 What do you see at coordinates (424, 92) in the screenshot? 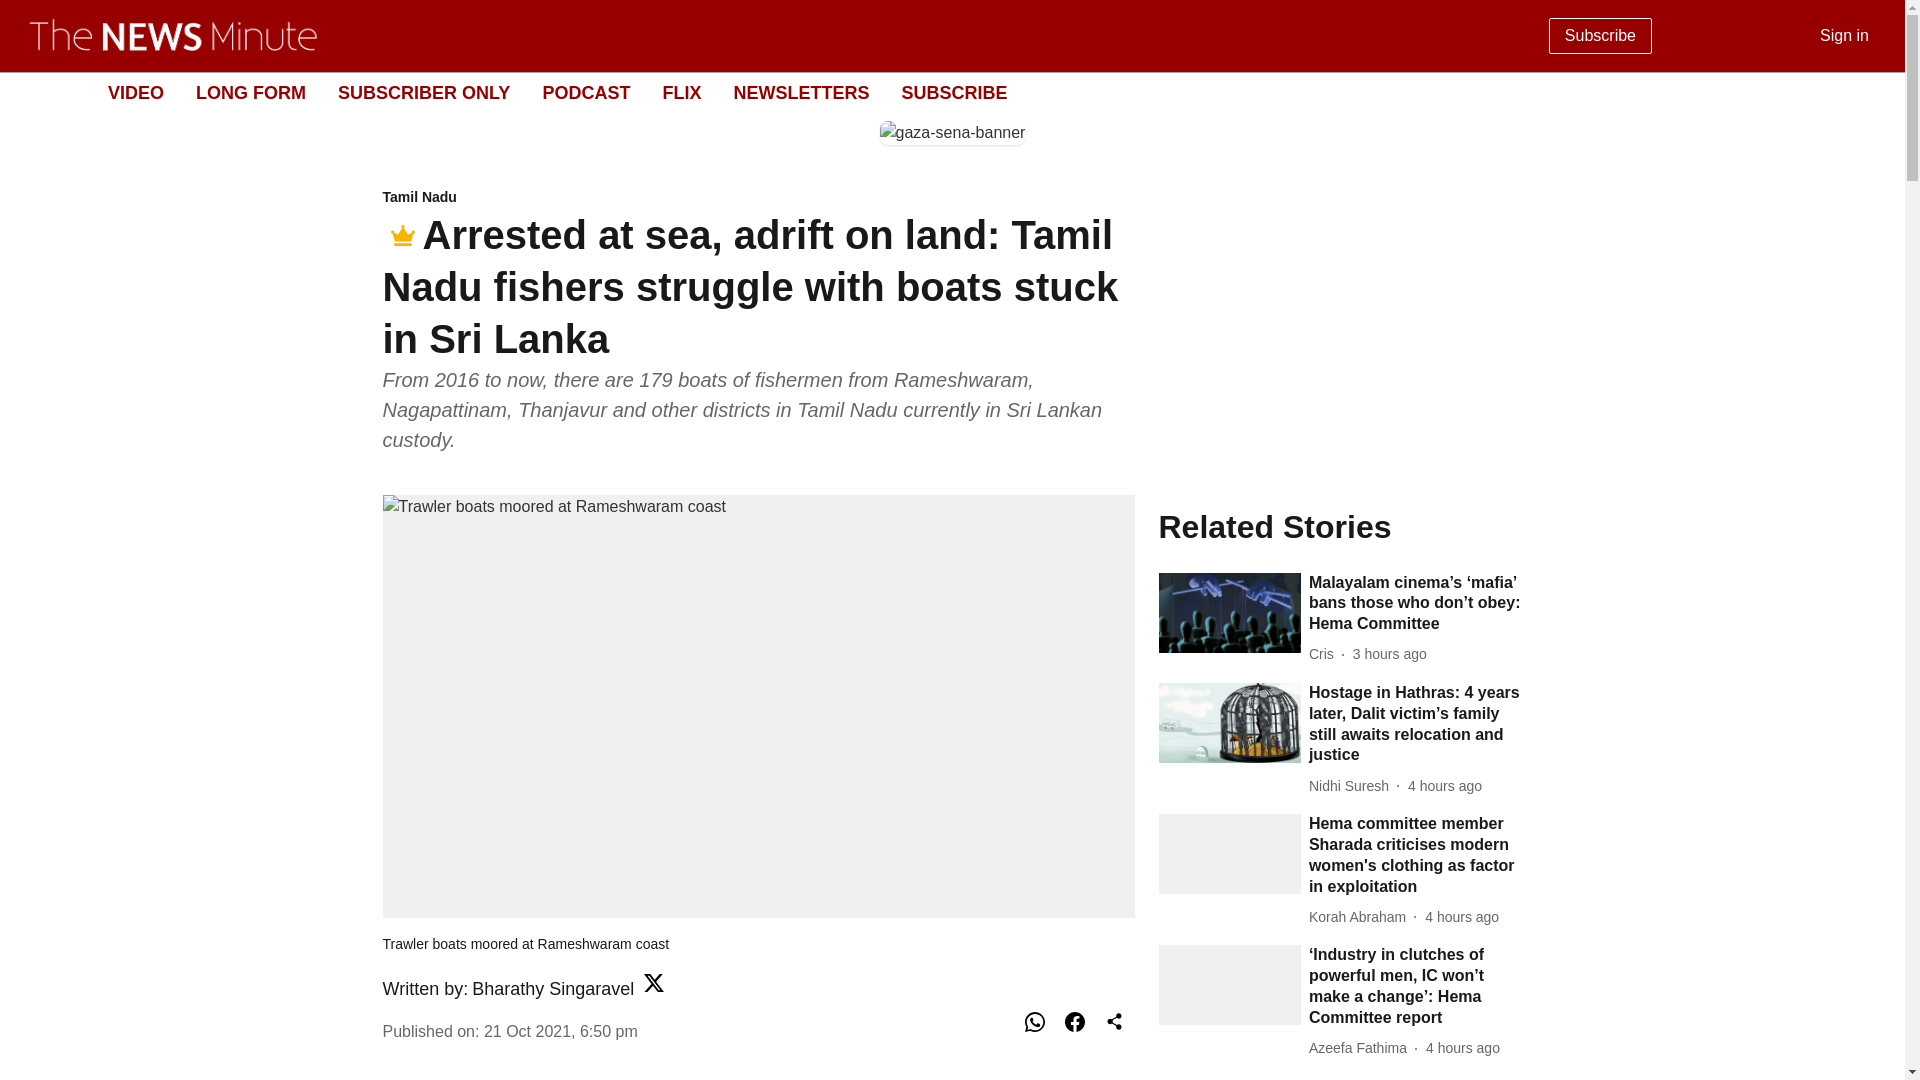
I see `SUBSCRIBER ONLY` at bounding box center [424, 92].